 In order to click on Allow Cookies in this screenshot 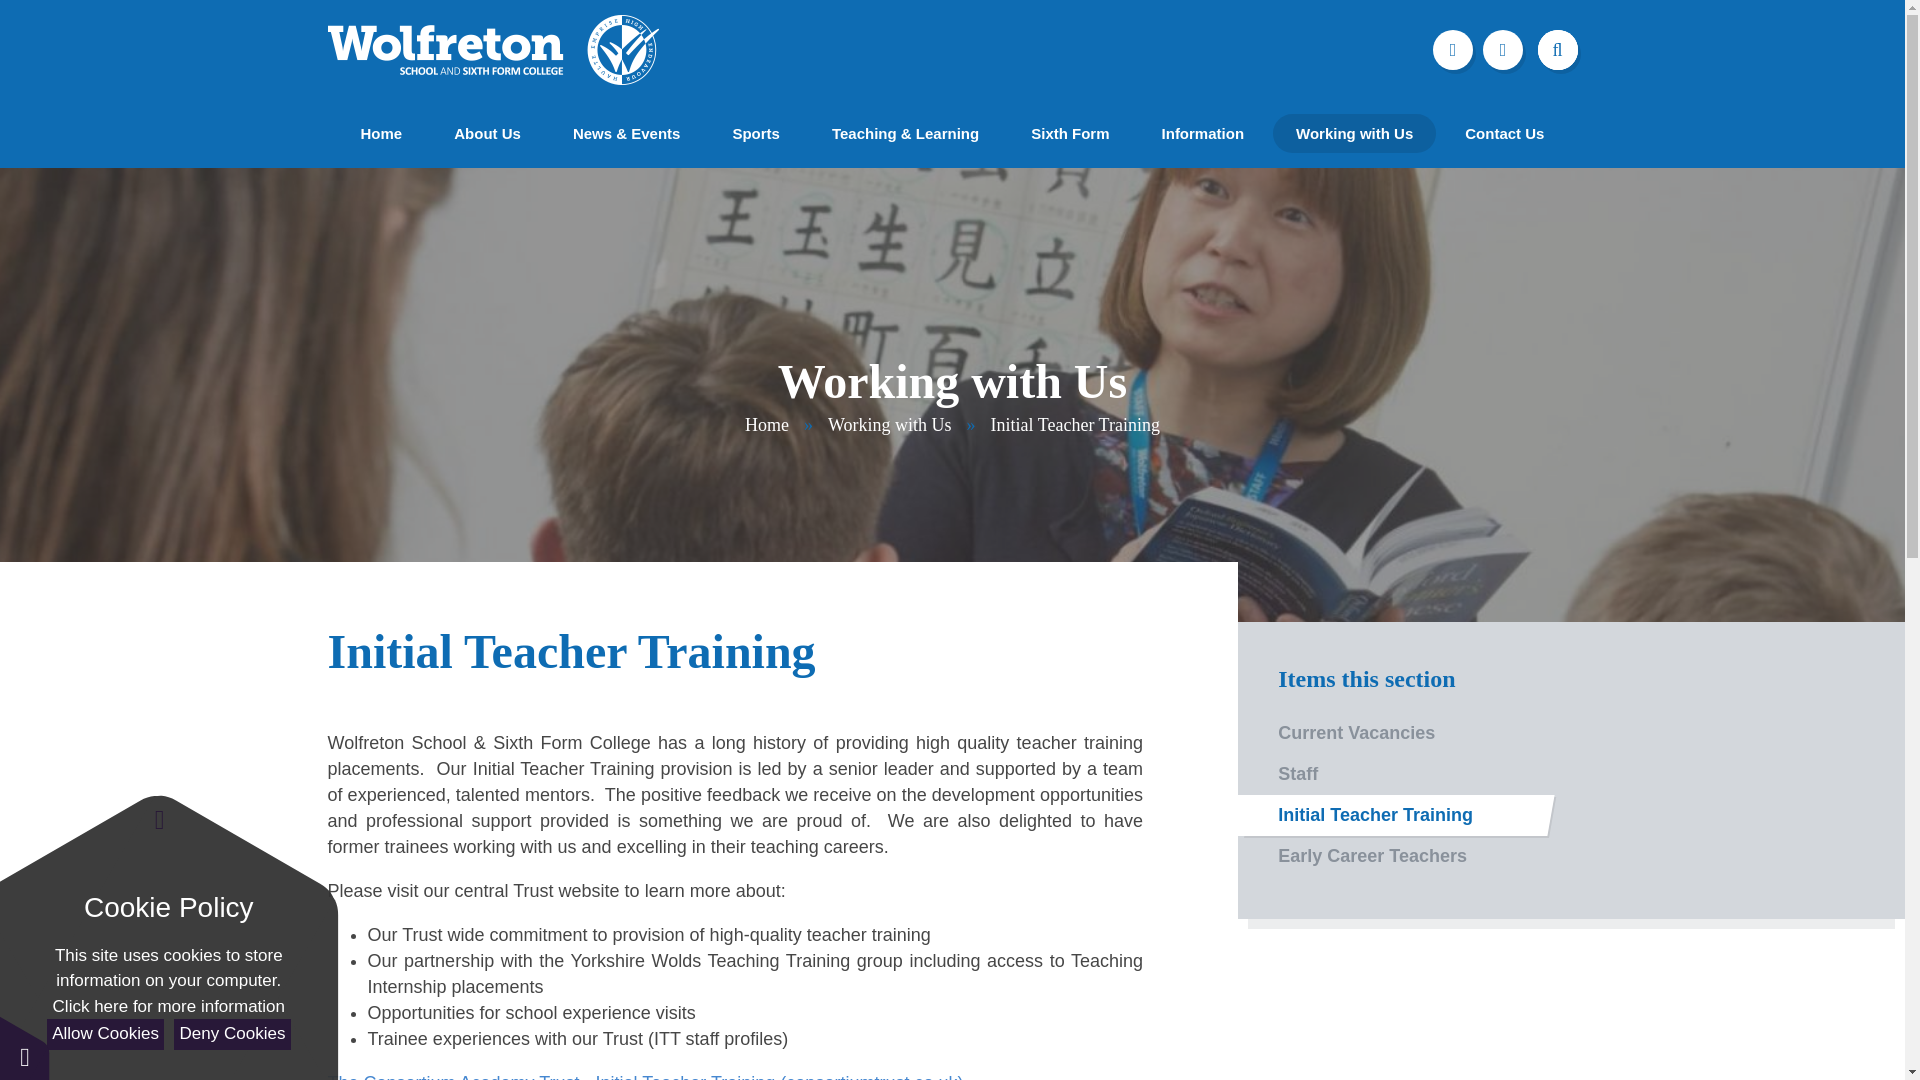, I will do `click(104, 1034)`.